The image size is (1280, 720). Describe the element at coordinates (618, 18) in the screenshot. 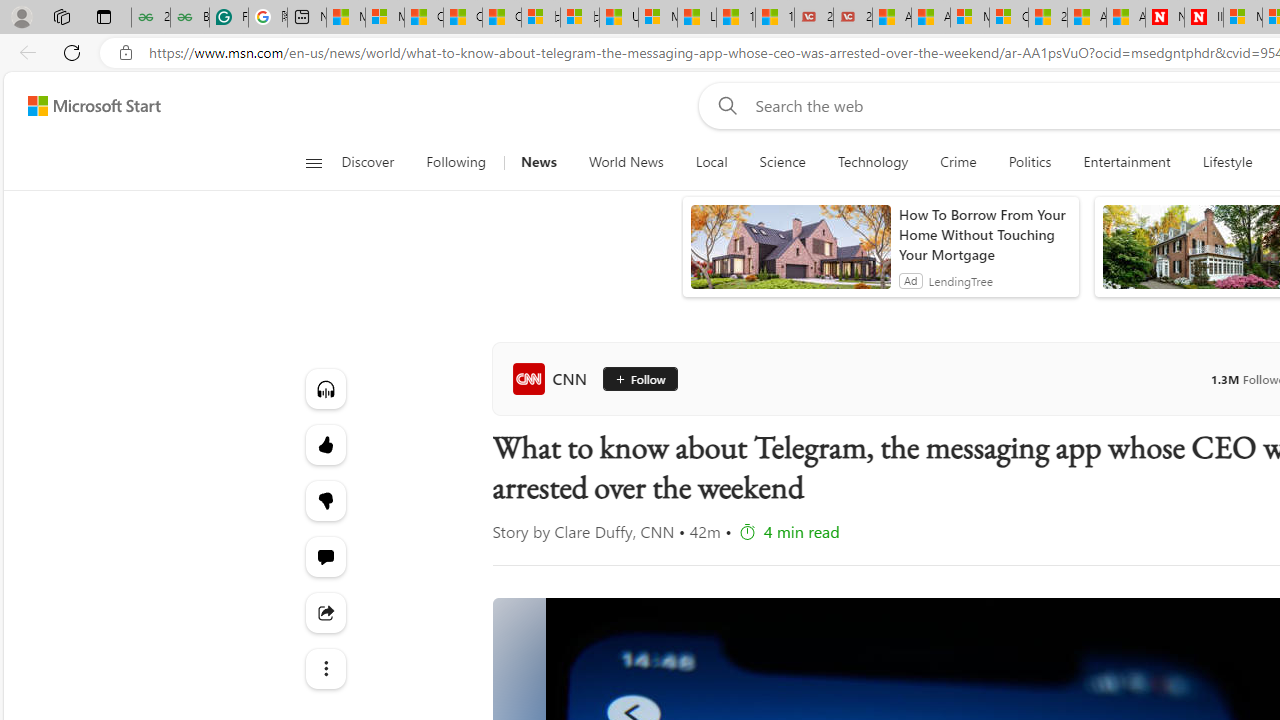

I see `USA TODAY - MSN` at that location.